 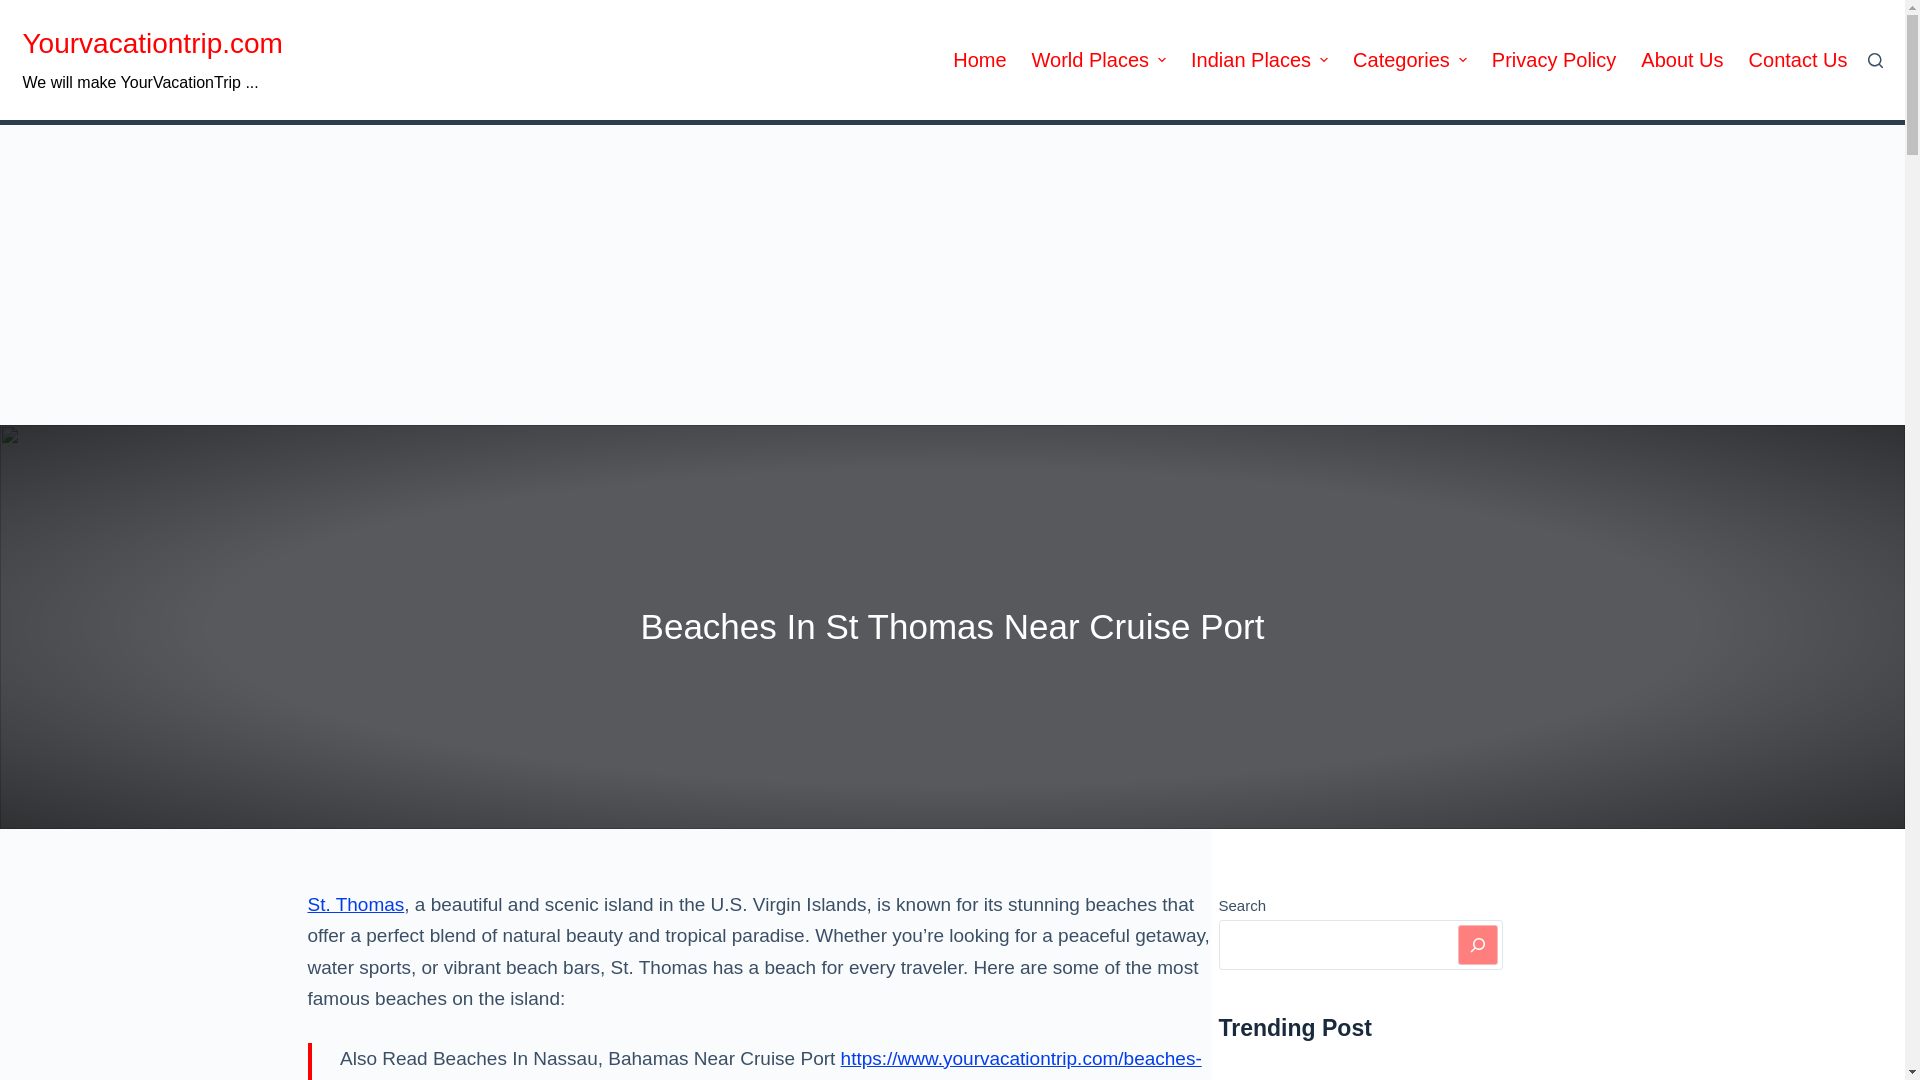 I want to click on Skip to content, so click(x=20, y=10).